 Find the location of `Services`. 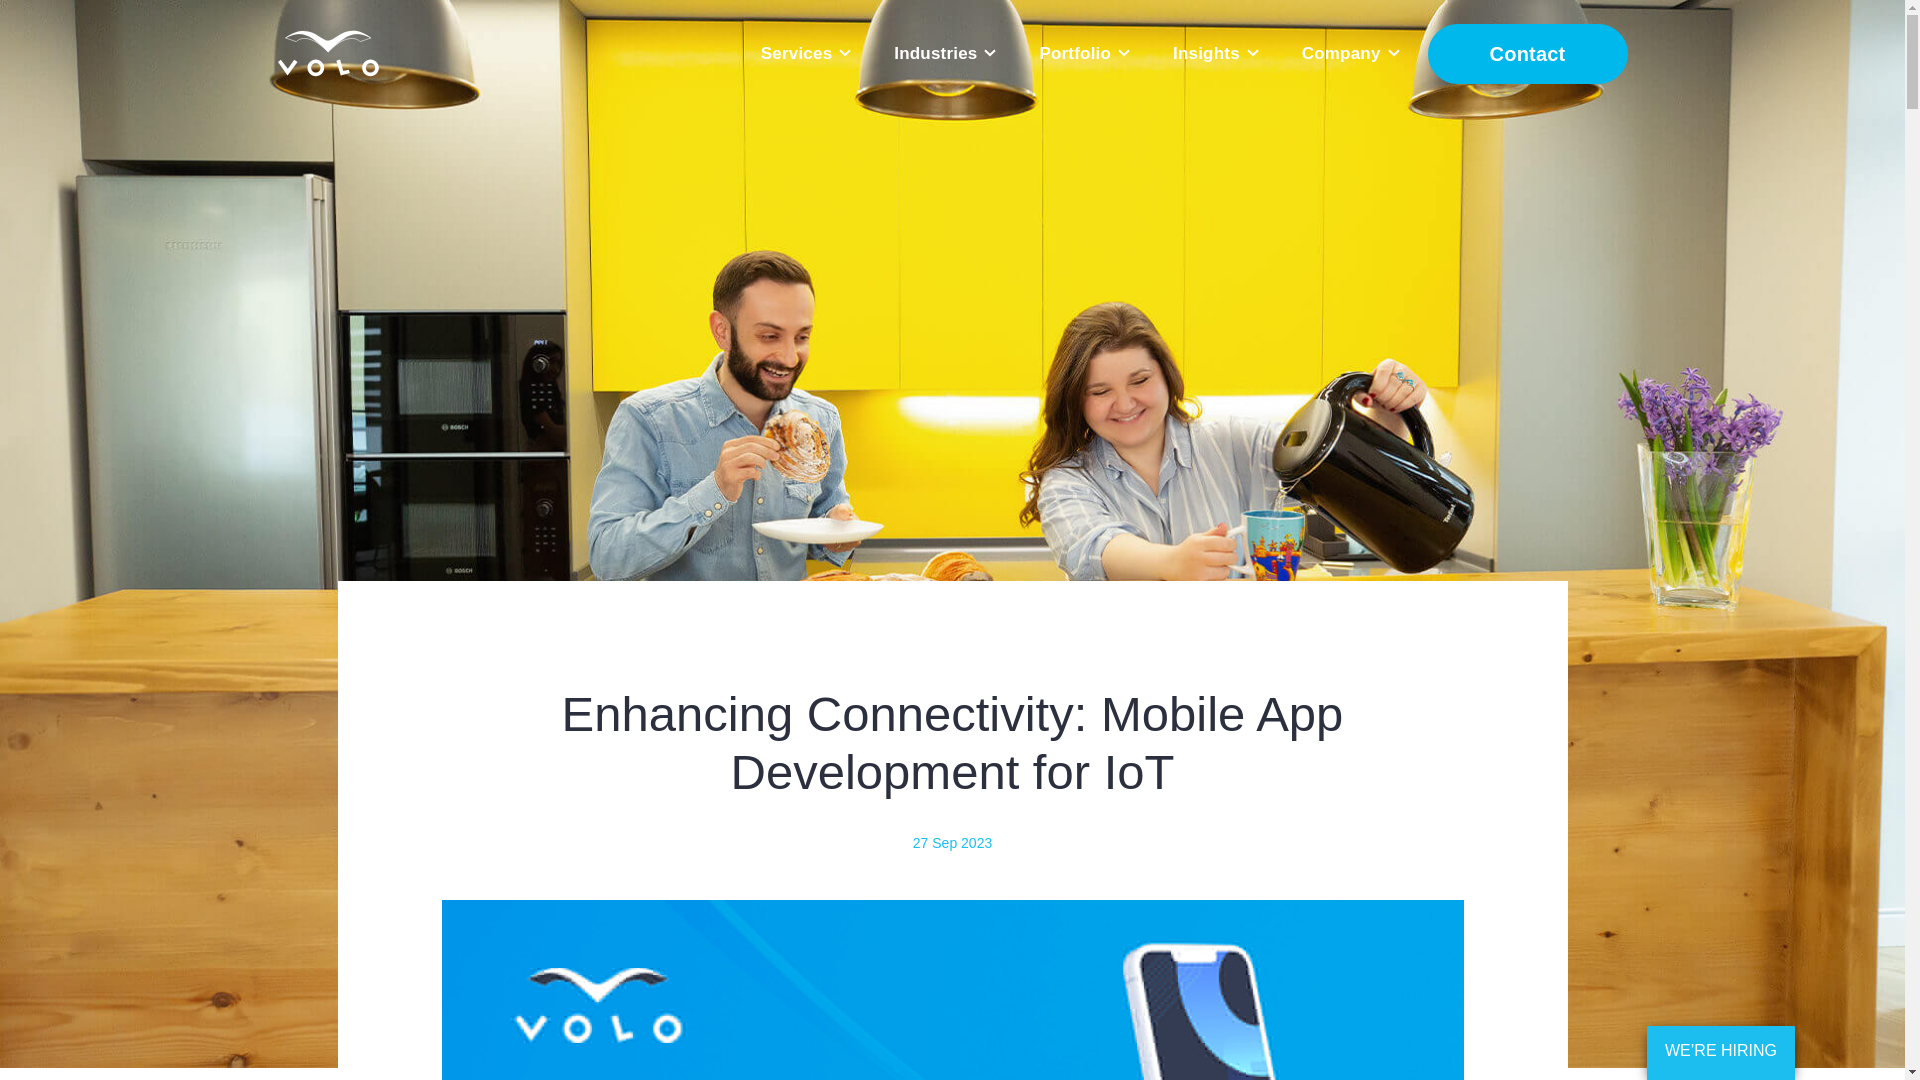

Services is located at coordinates (805, 53).